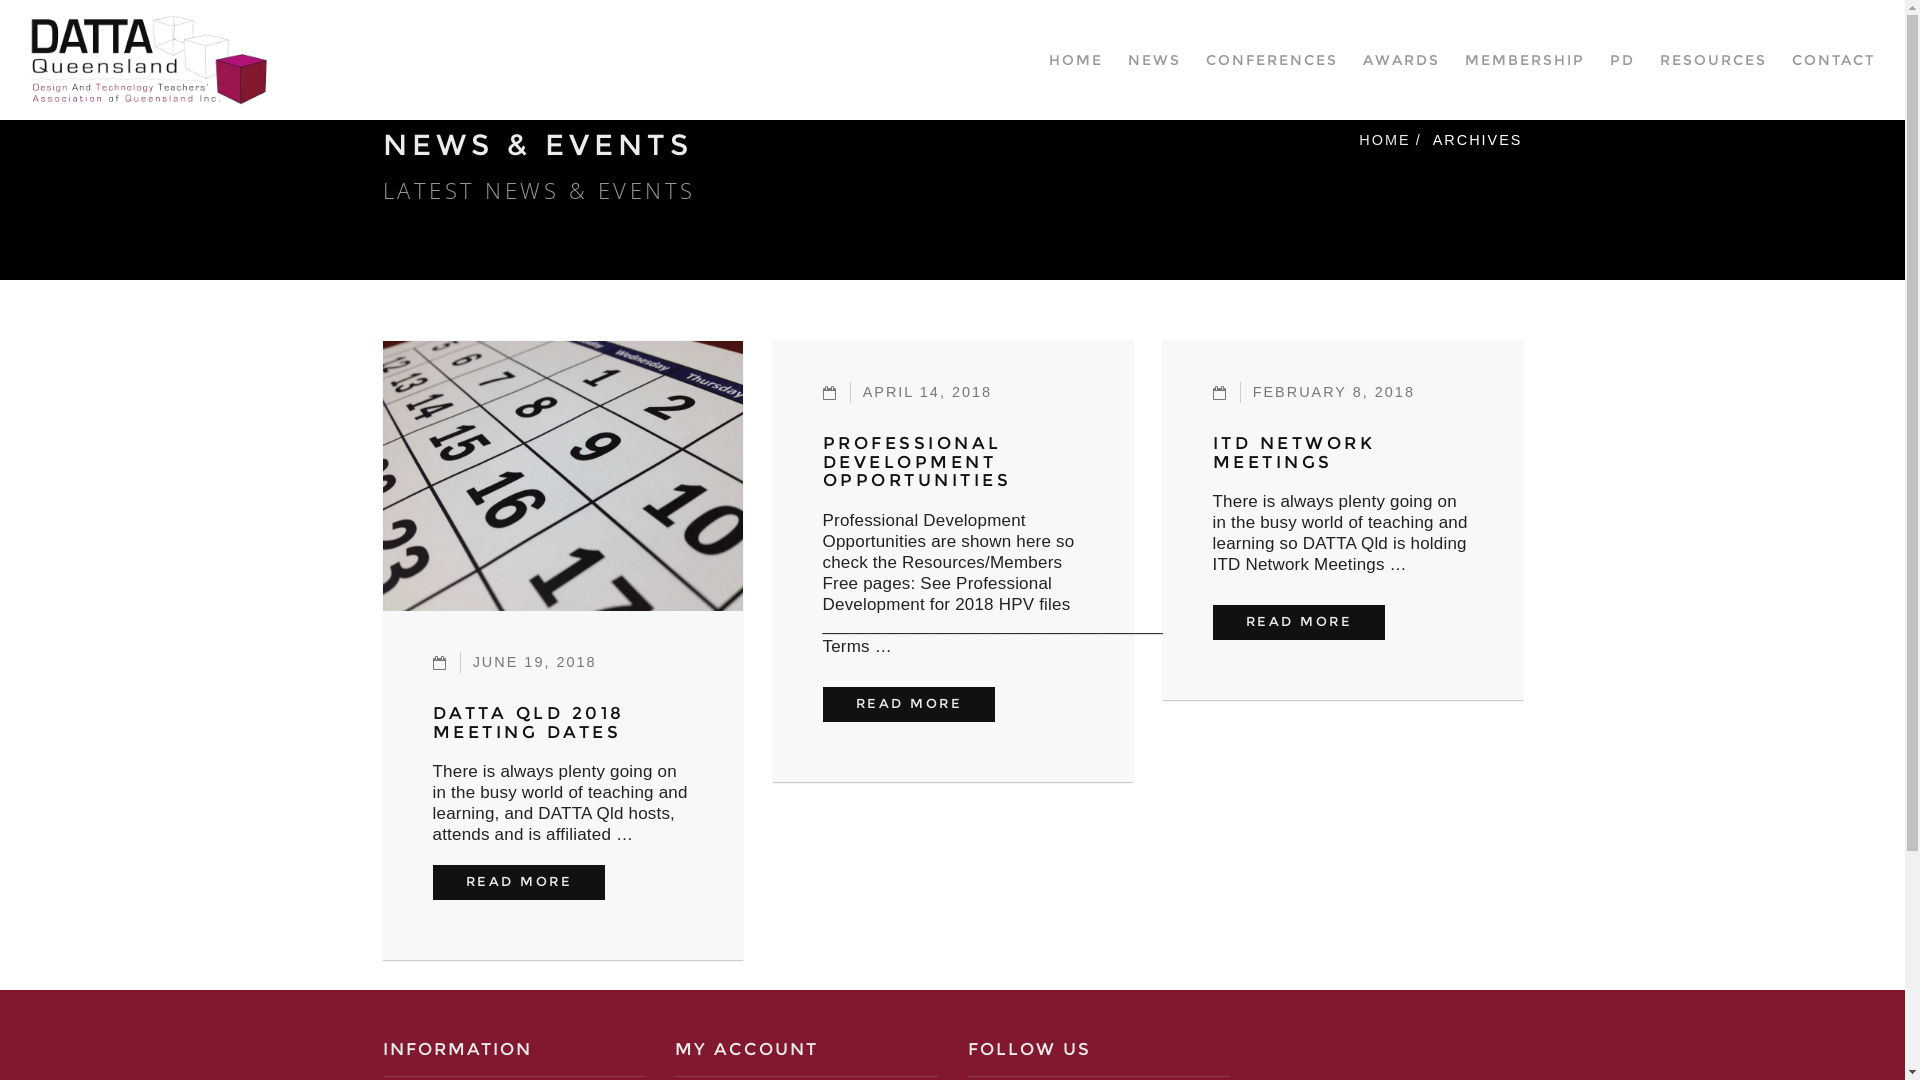 The image size is (1920, 1080). What do you see at coordinates (916, 462) in the screenshot?
I see `PROFESSIONAL DEVELOPMENT OPPORTUNITIES` at bounding box center [916, 462].